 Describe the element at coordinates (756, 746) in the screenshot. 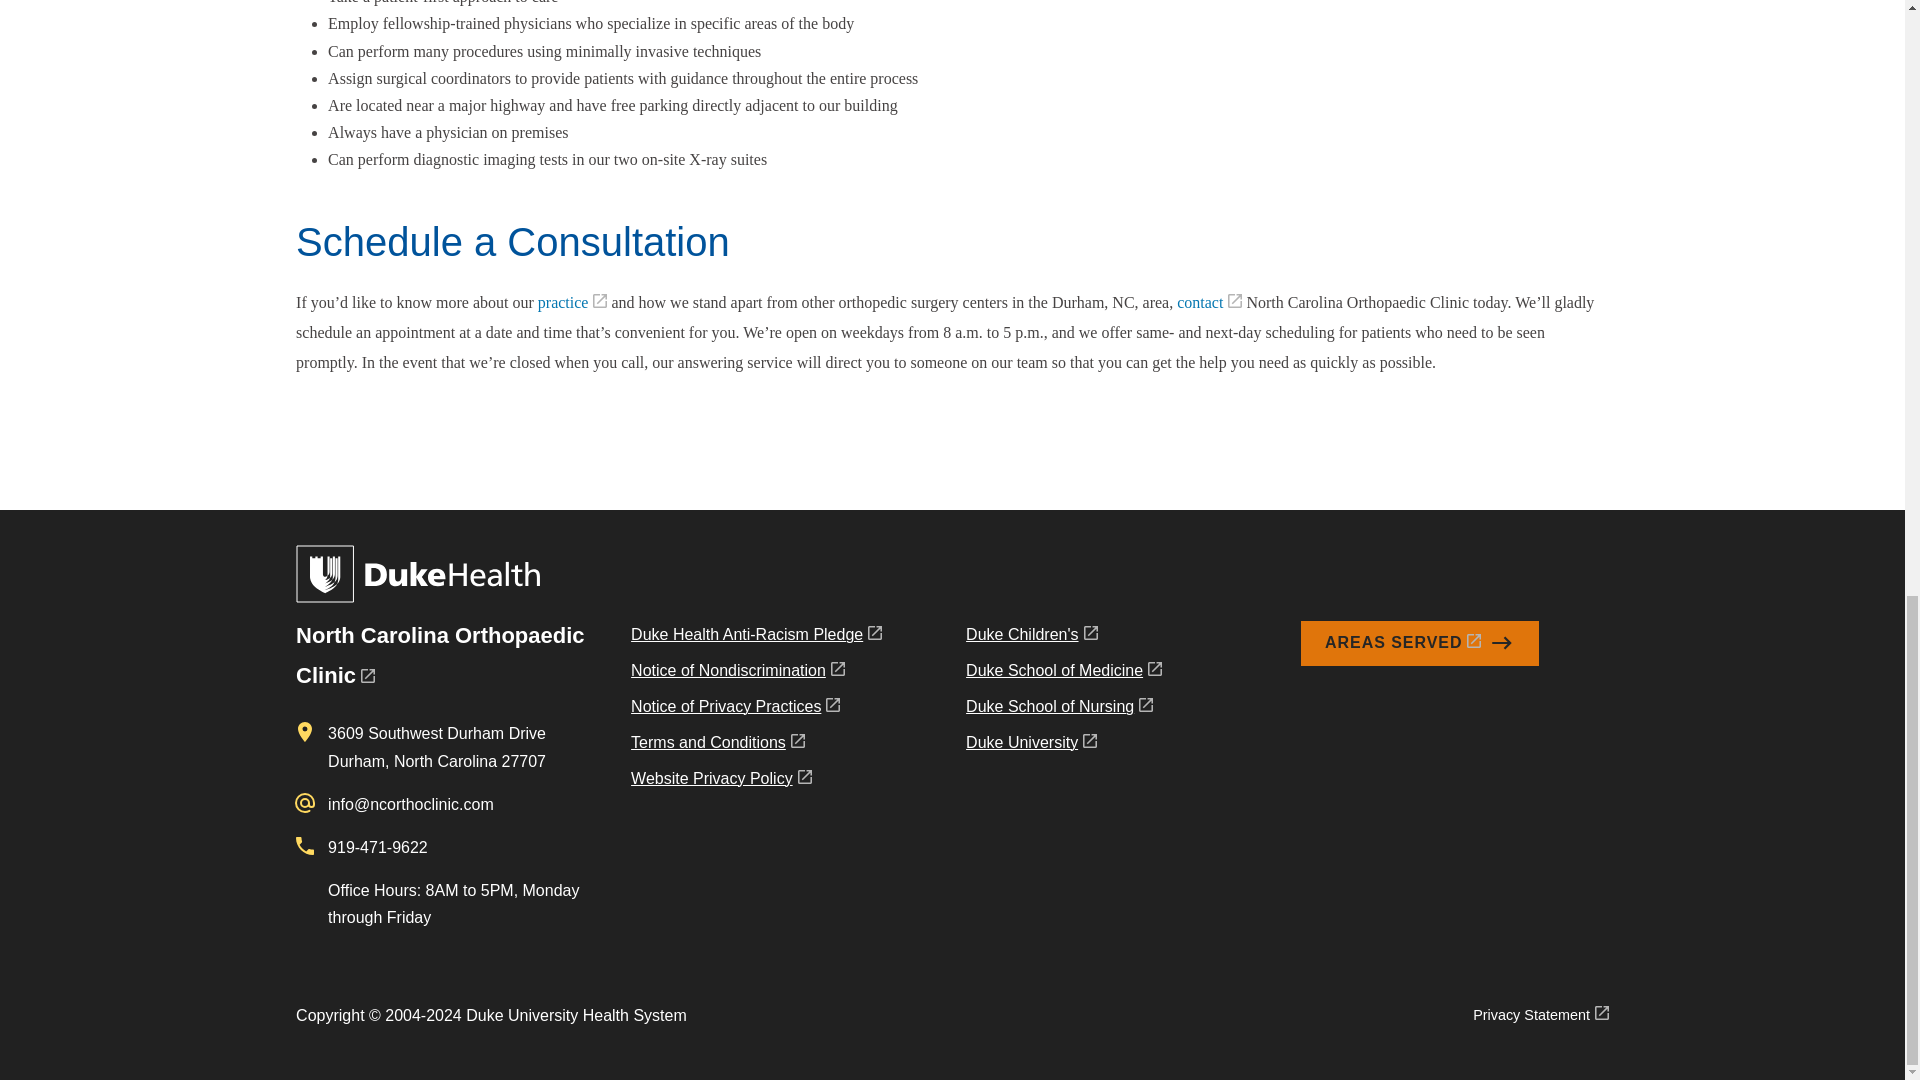

I see `Terms and Conditions` at that location.